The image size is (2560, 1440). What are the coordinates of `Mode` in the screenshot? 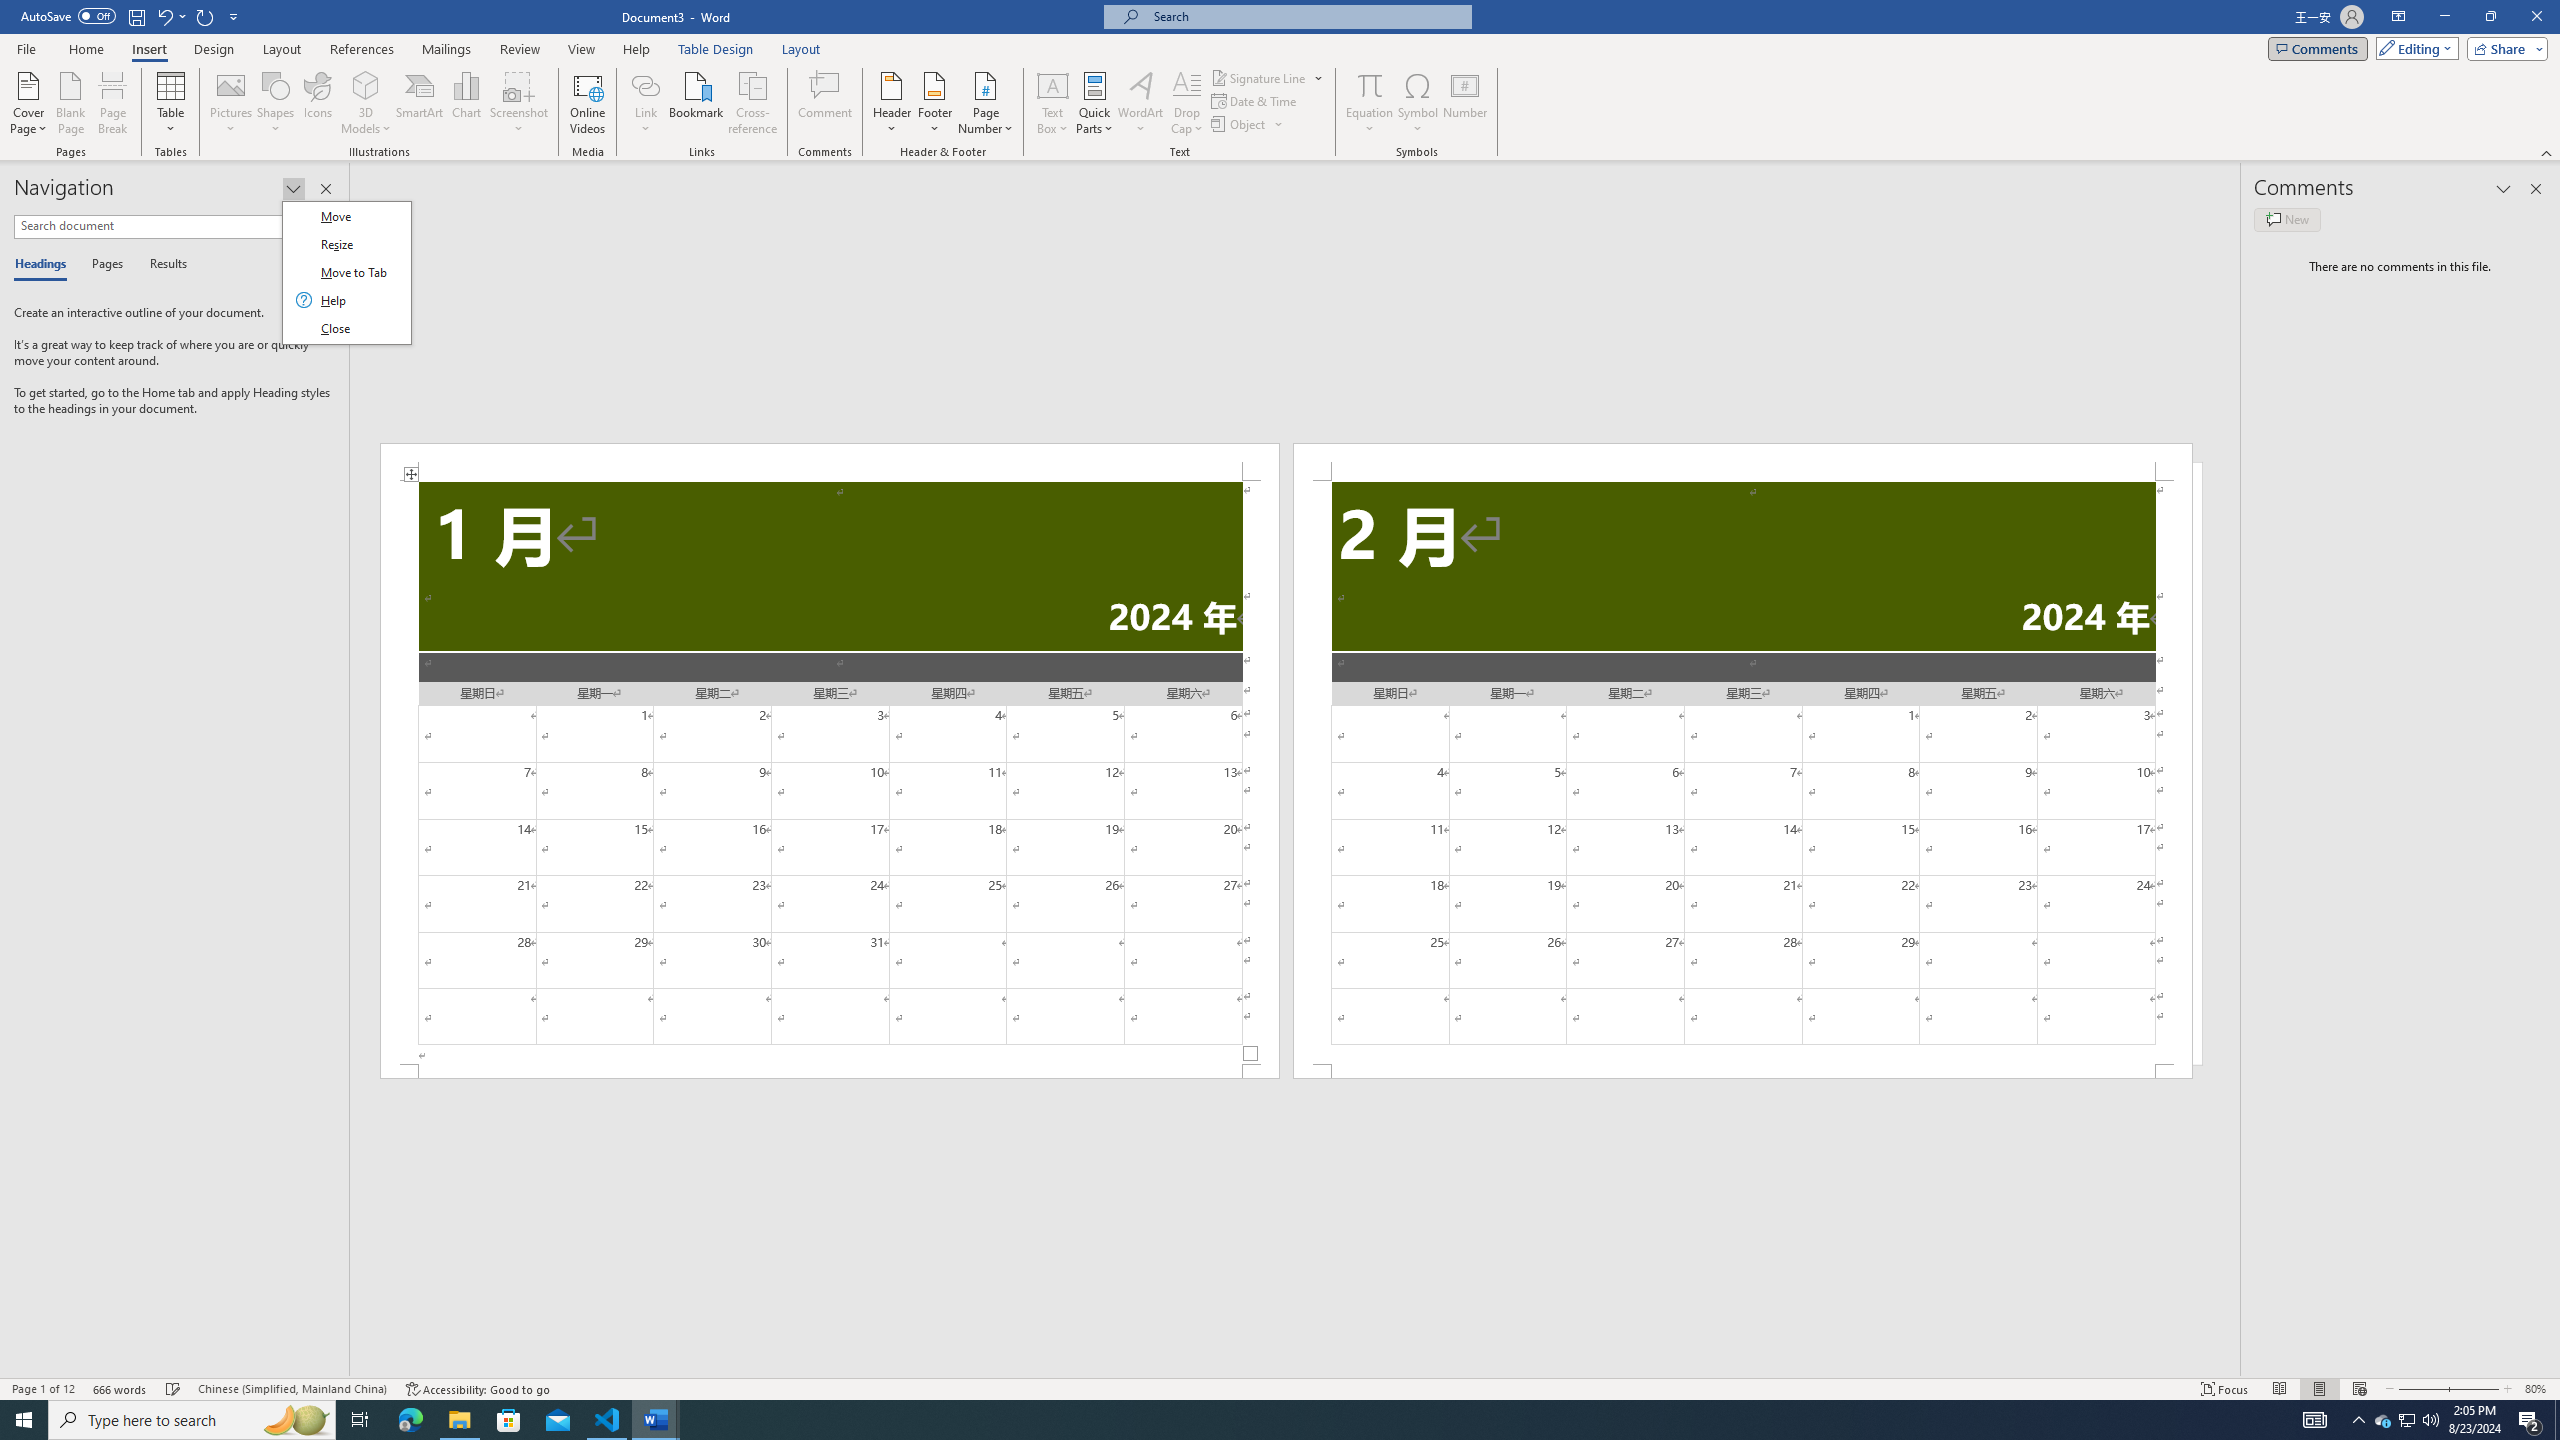 It's located at (2414, 48).